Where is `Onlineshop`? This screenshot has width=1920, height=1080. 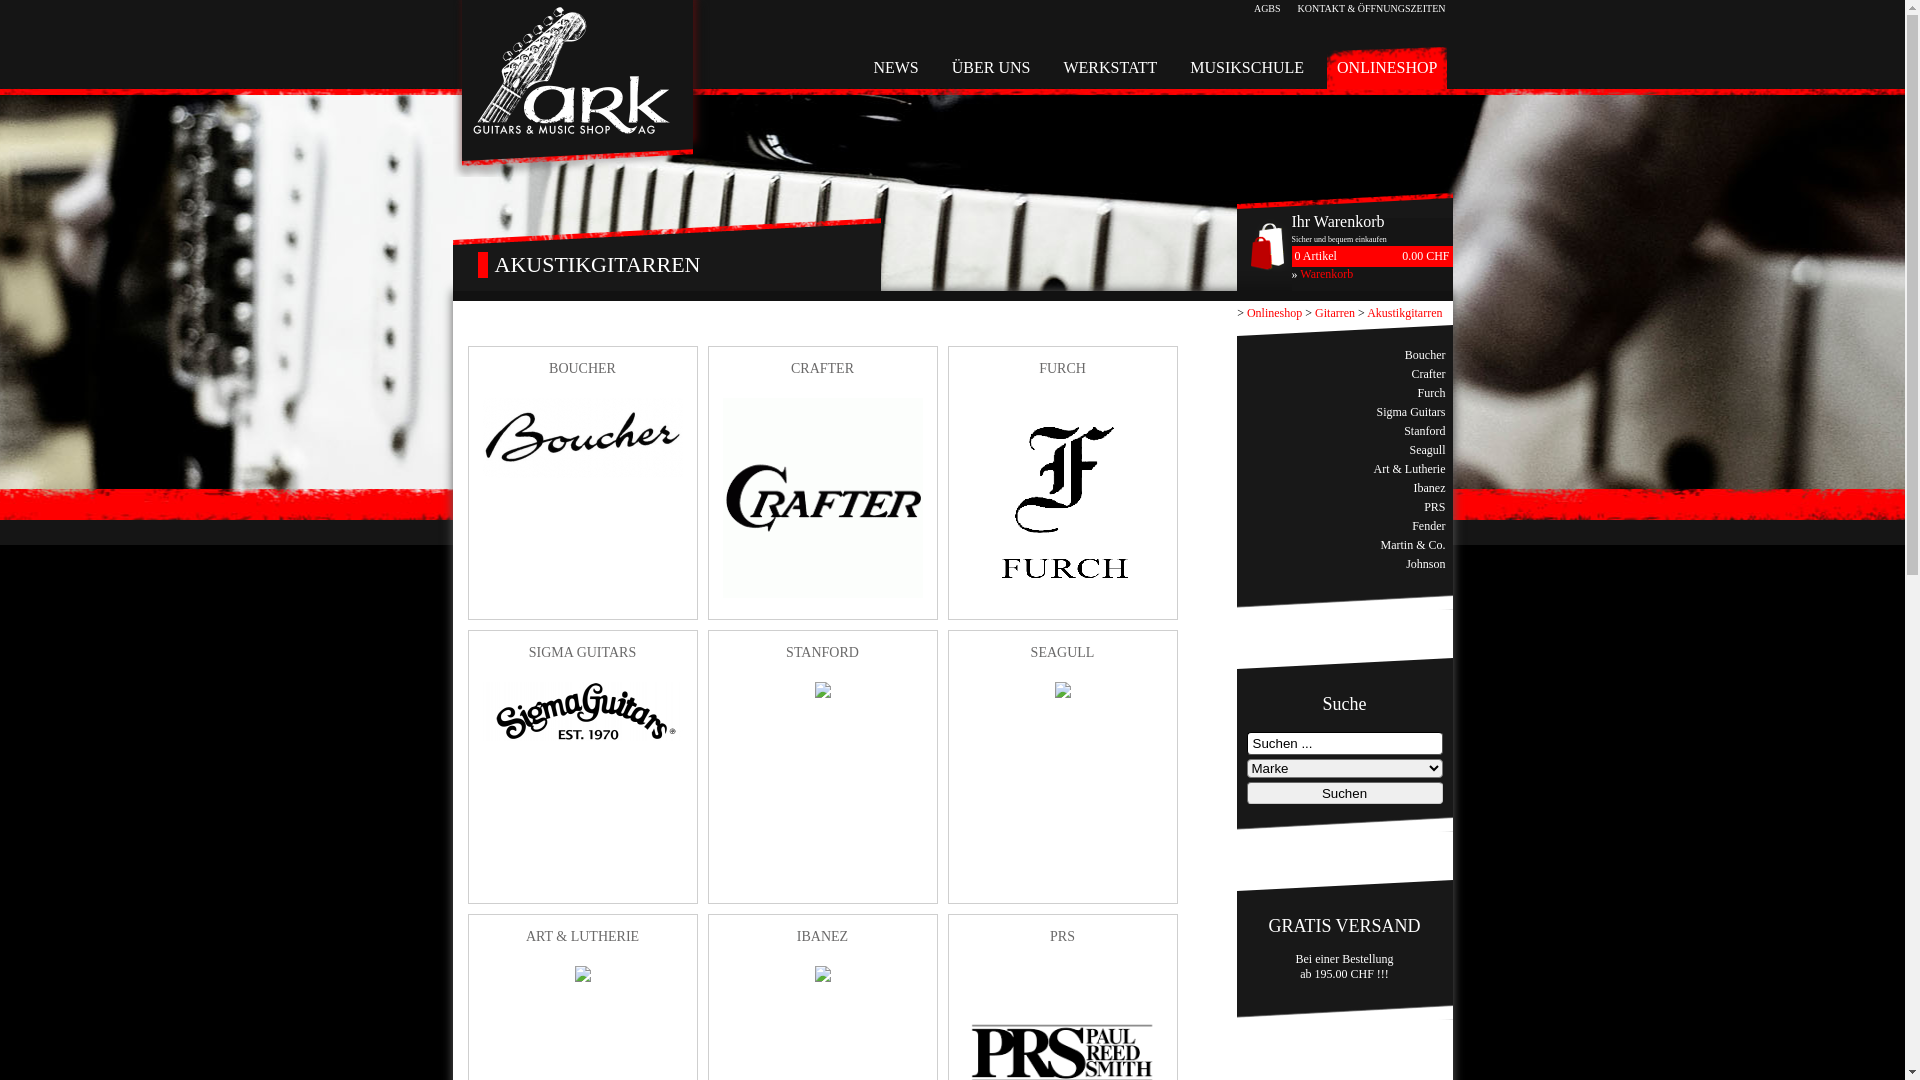
Onlineshop is located at coordinates (1274, 313).